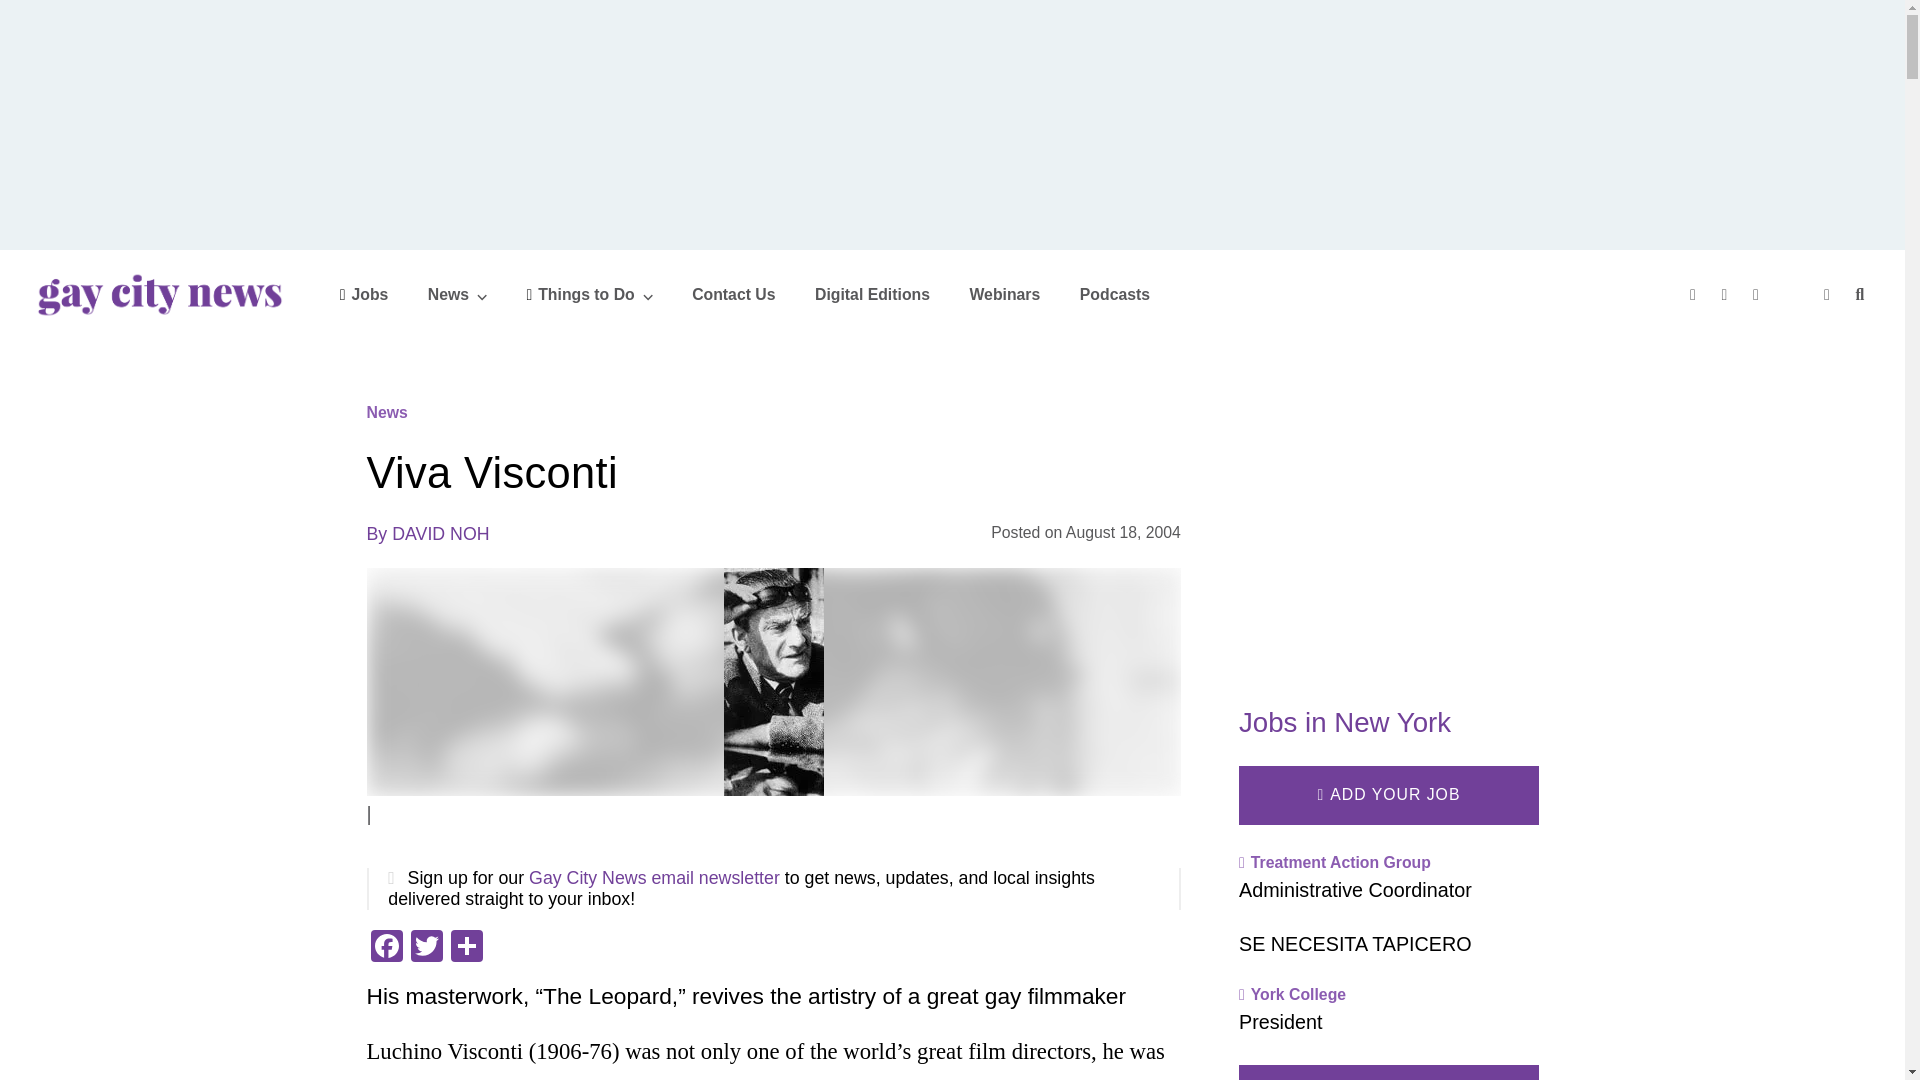 The width and height of the screenshot is (1920, 1080). What do you see at coordinates (733, 294) in the screenshot?
I see `Contact Us` at bounding box center [733, 294].